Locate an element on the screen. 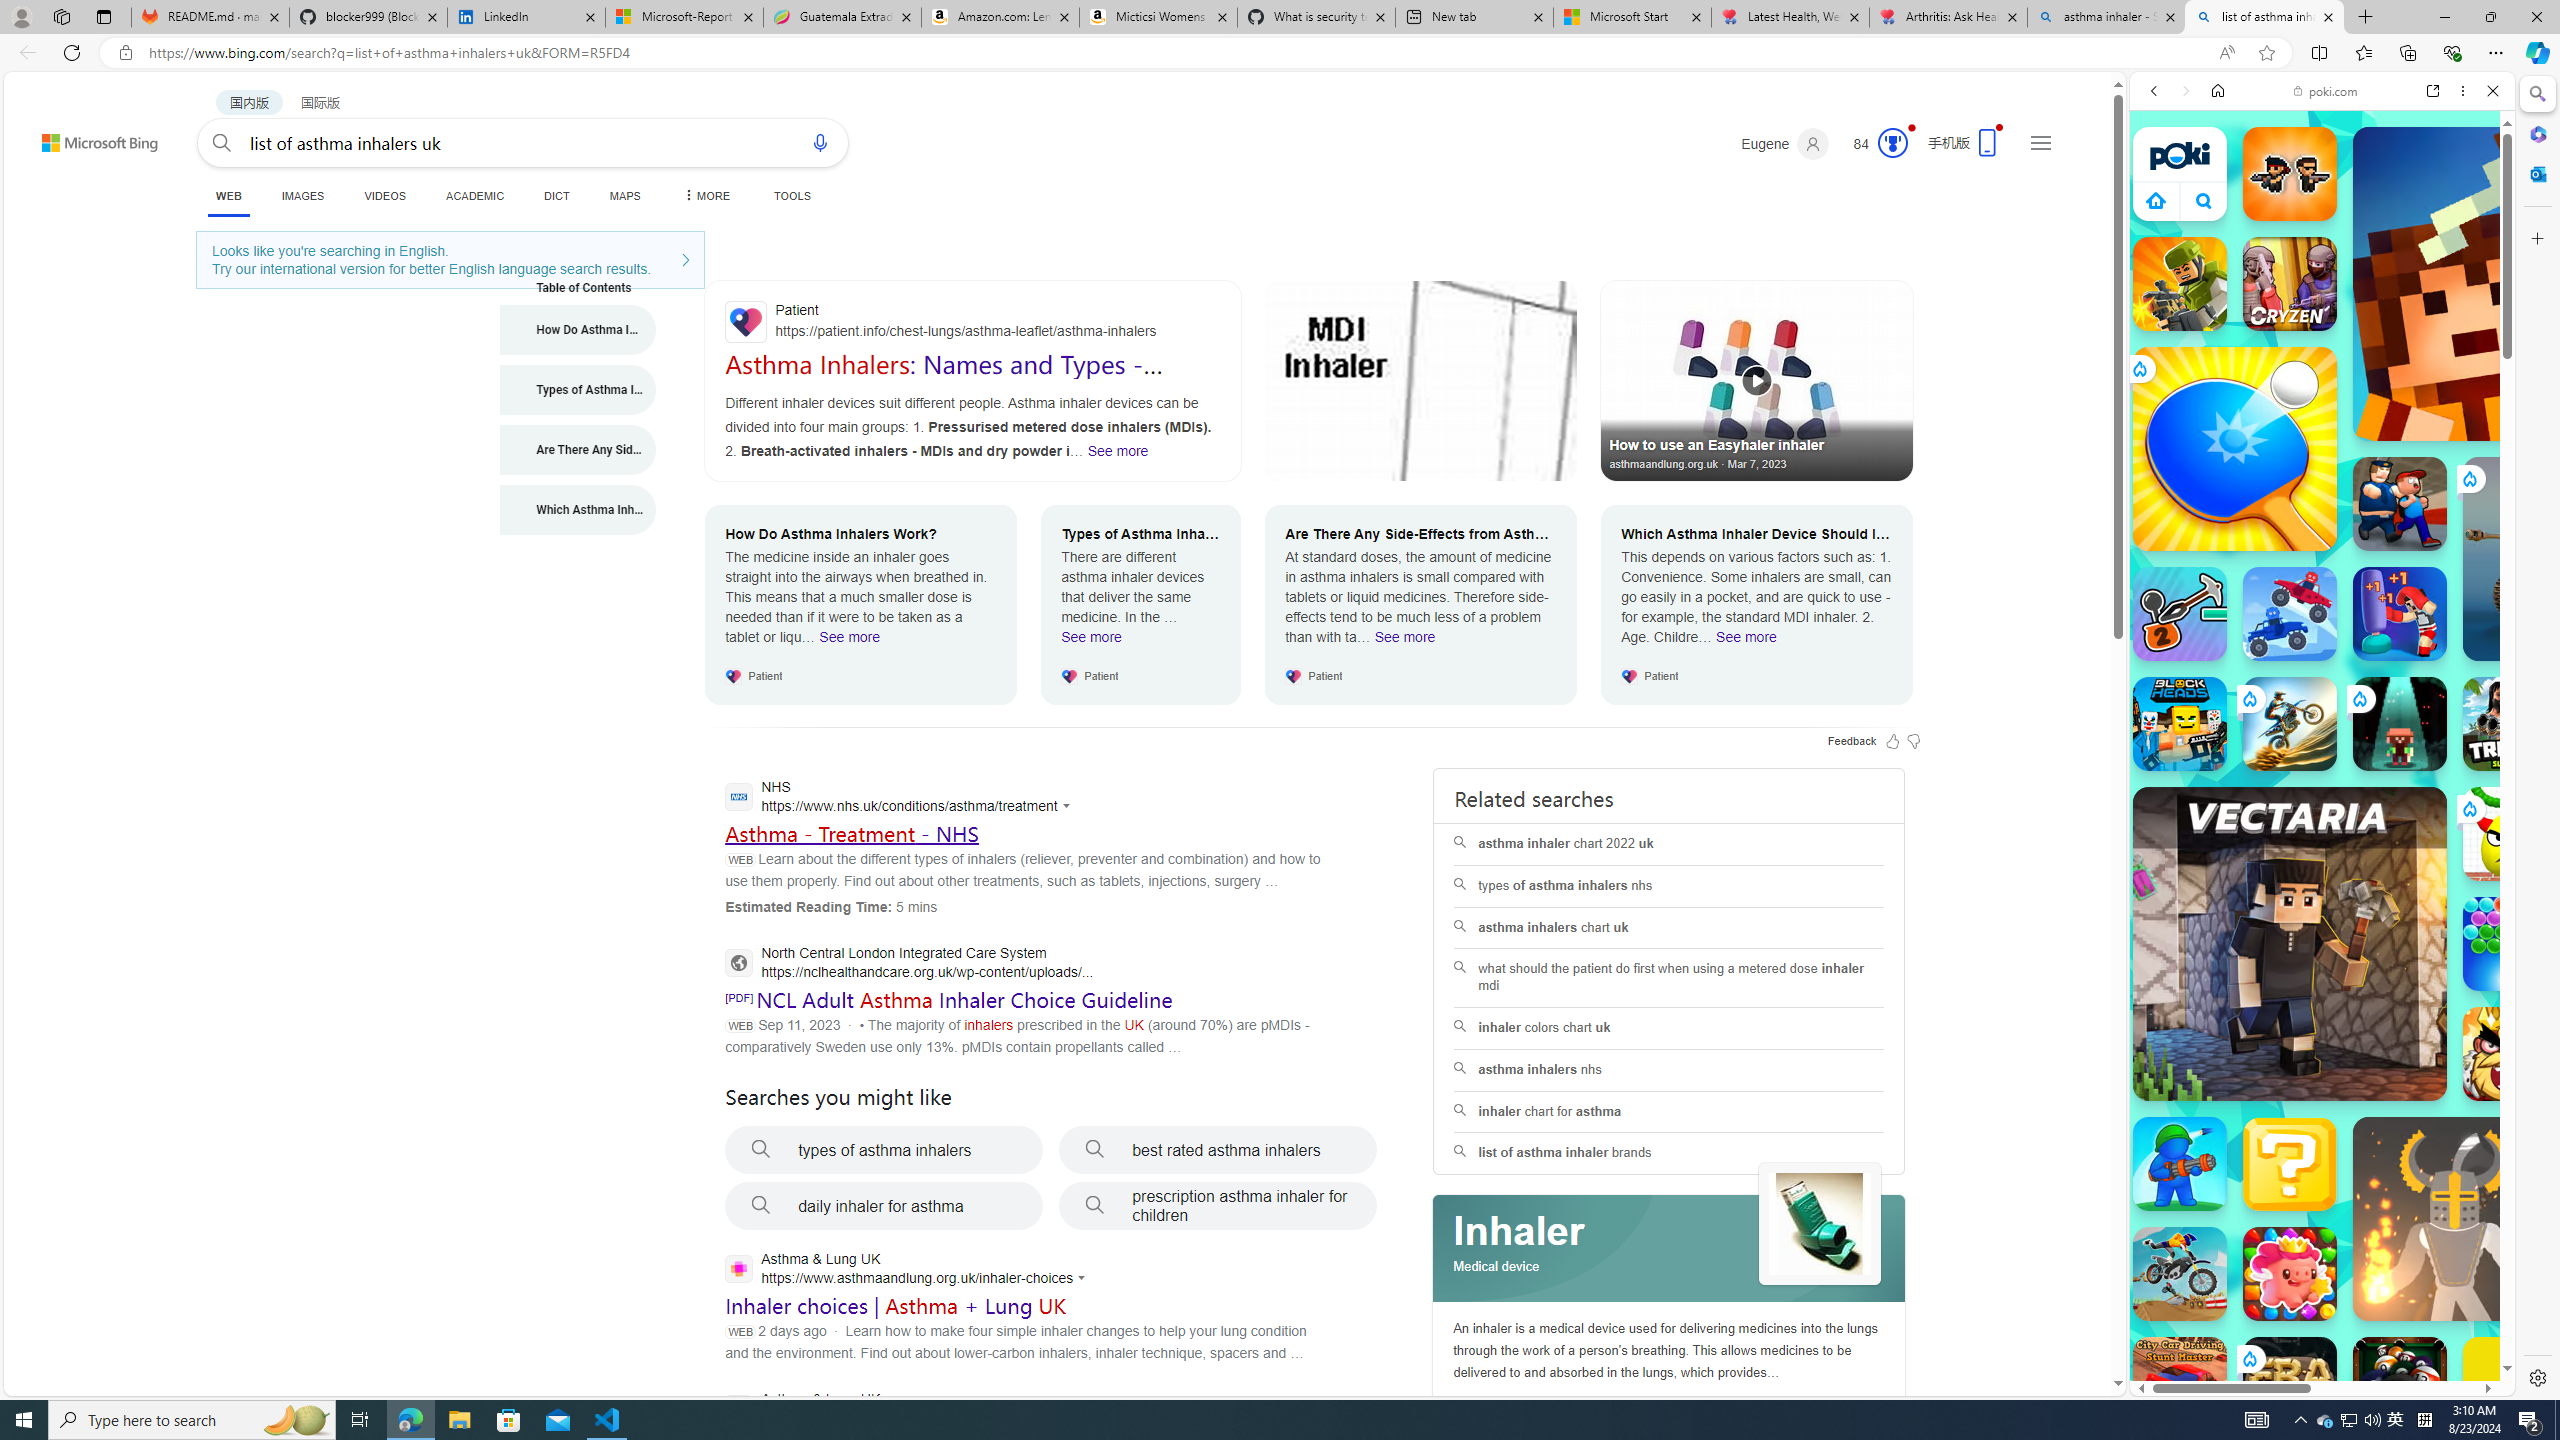 This screenshot has width=2560, height=1440. Hills of Steel is located at coordinates (2222, 1020).